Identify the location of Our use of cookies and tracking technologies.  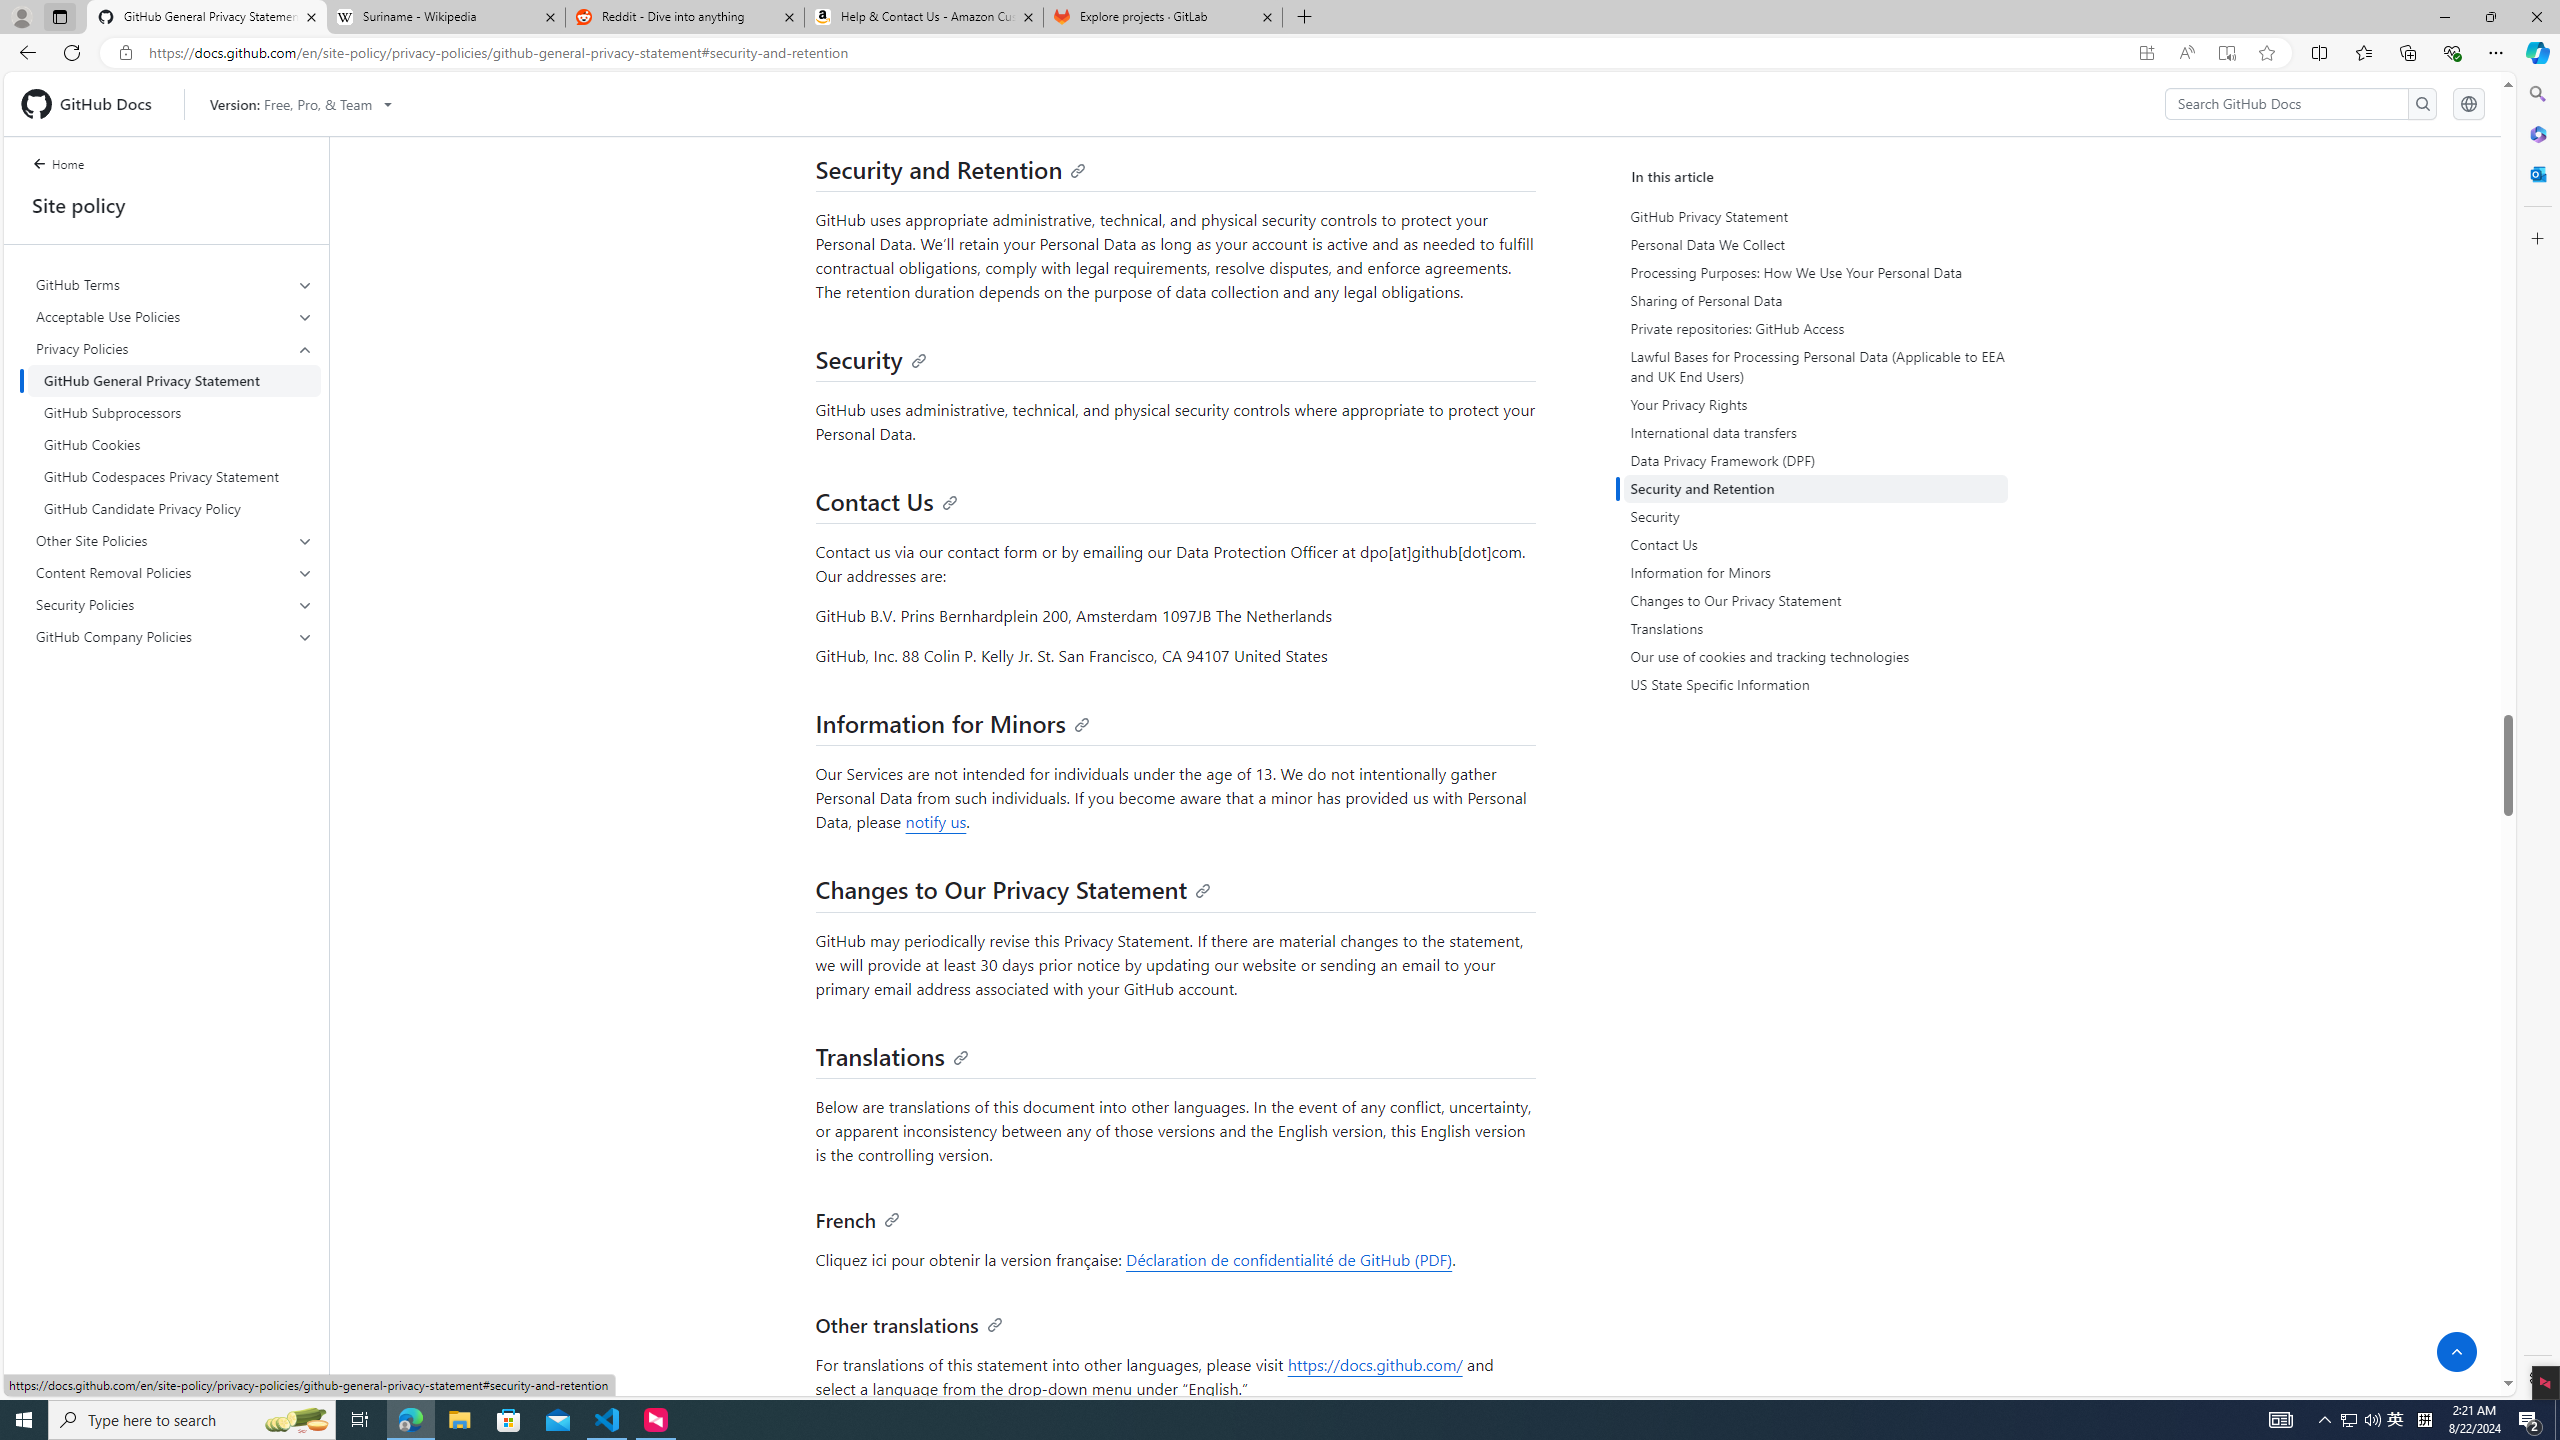
(1815, 657).